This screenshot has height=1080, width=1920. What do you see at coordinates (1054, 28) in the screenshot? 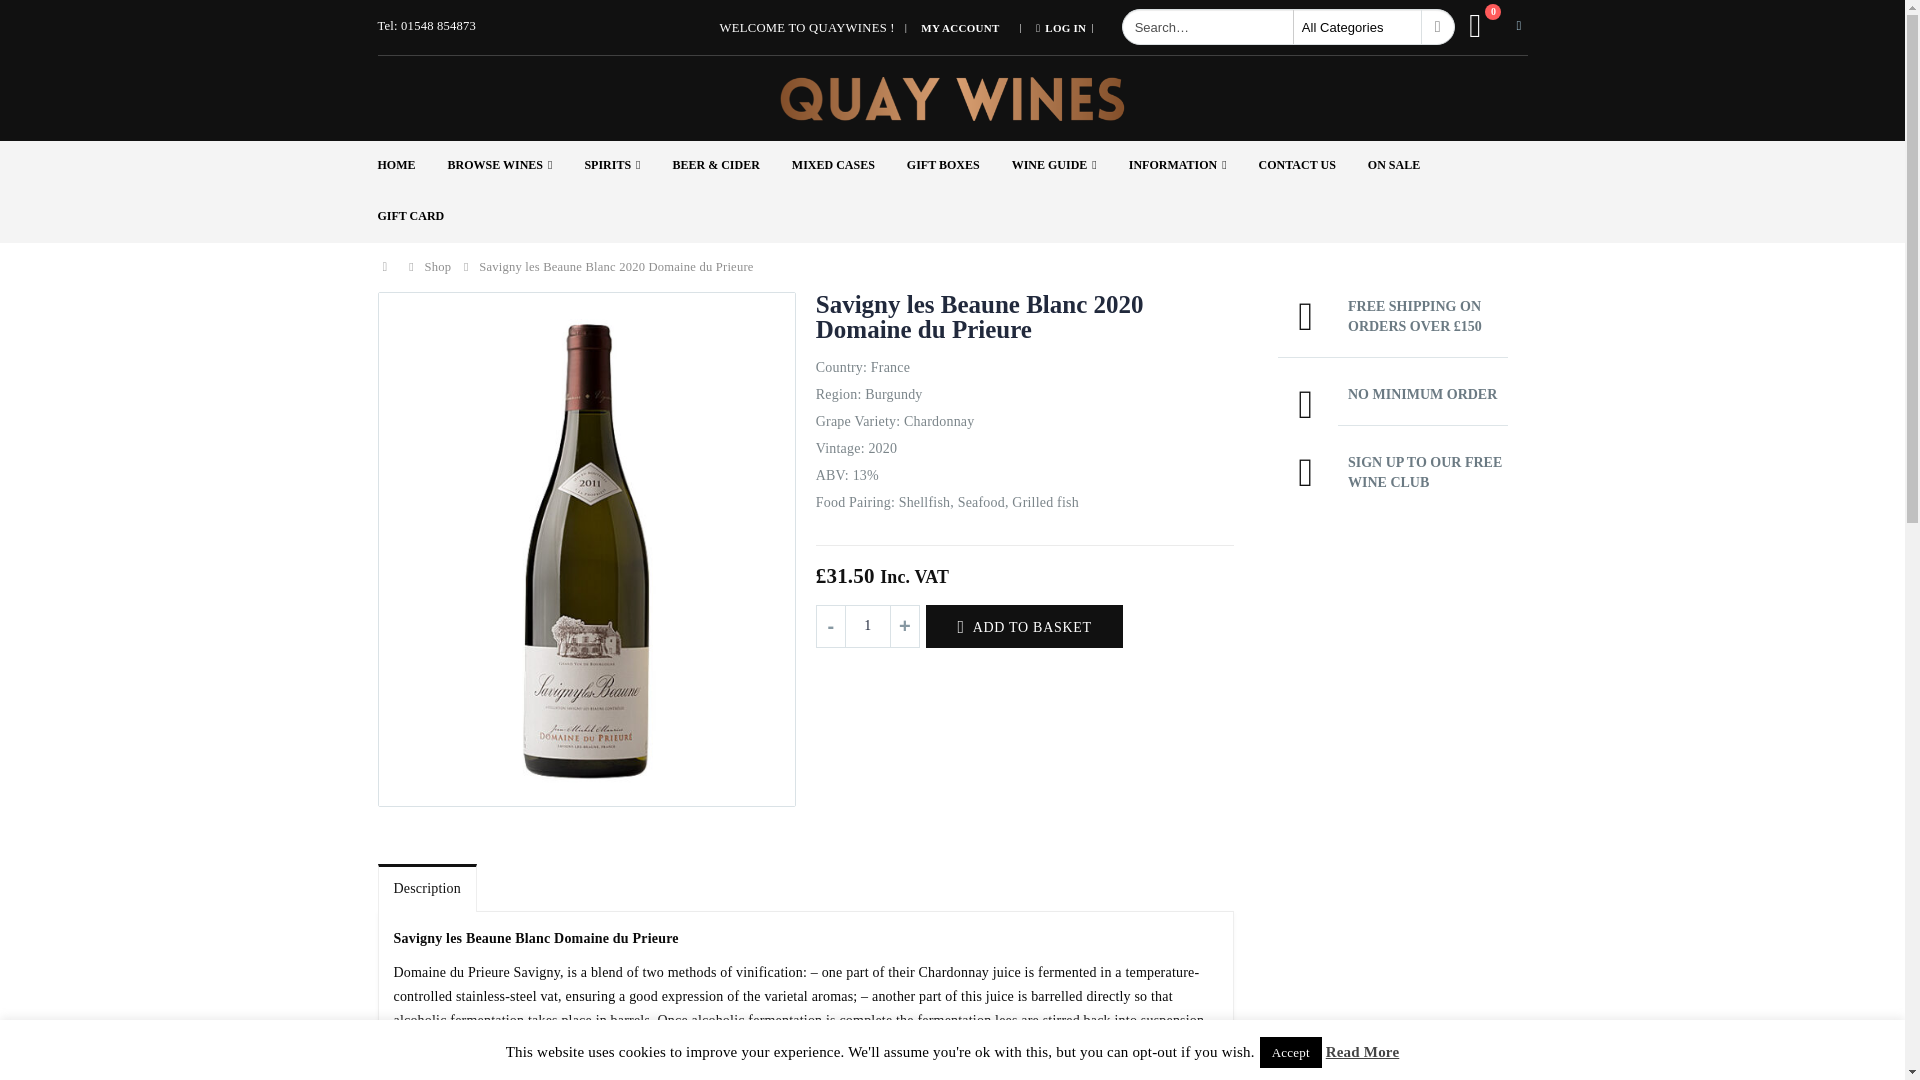
I see `LOG IN` at bounding box center [1054, 28].